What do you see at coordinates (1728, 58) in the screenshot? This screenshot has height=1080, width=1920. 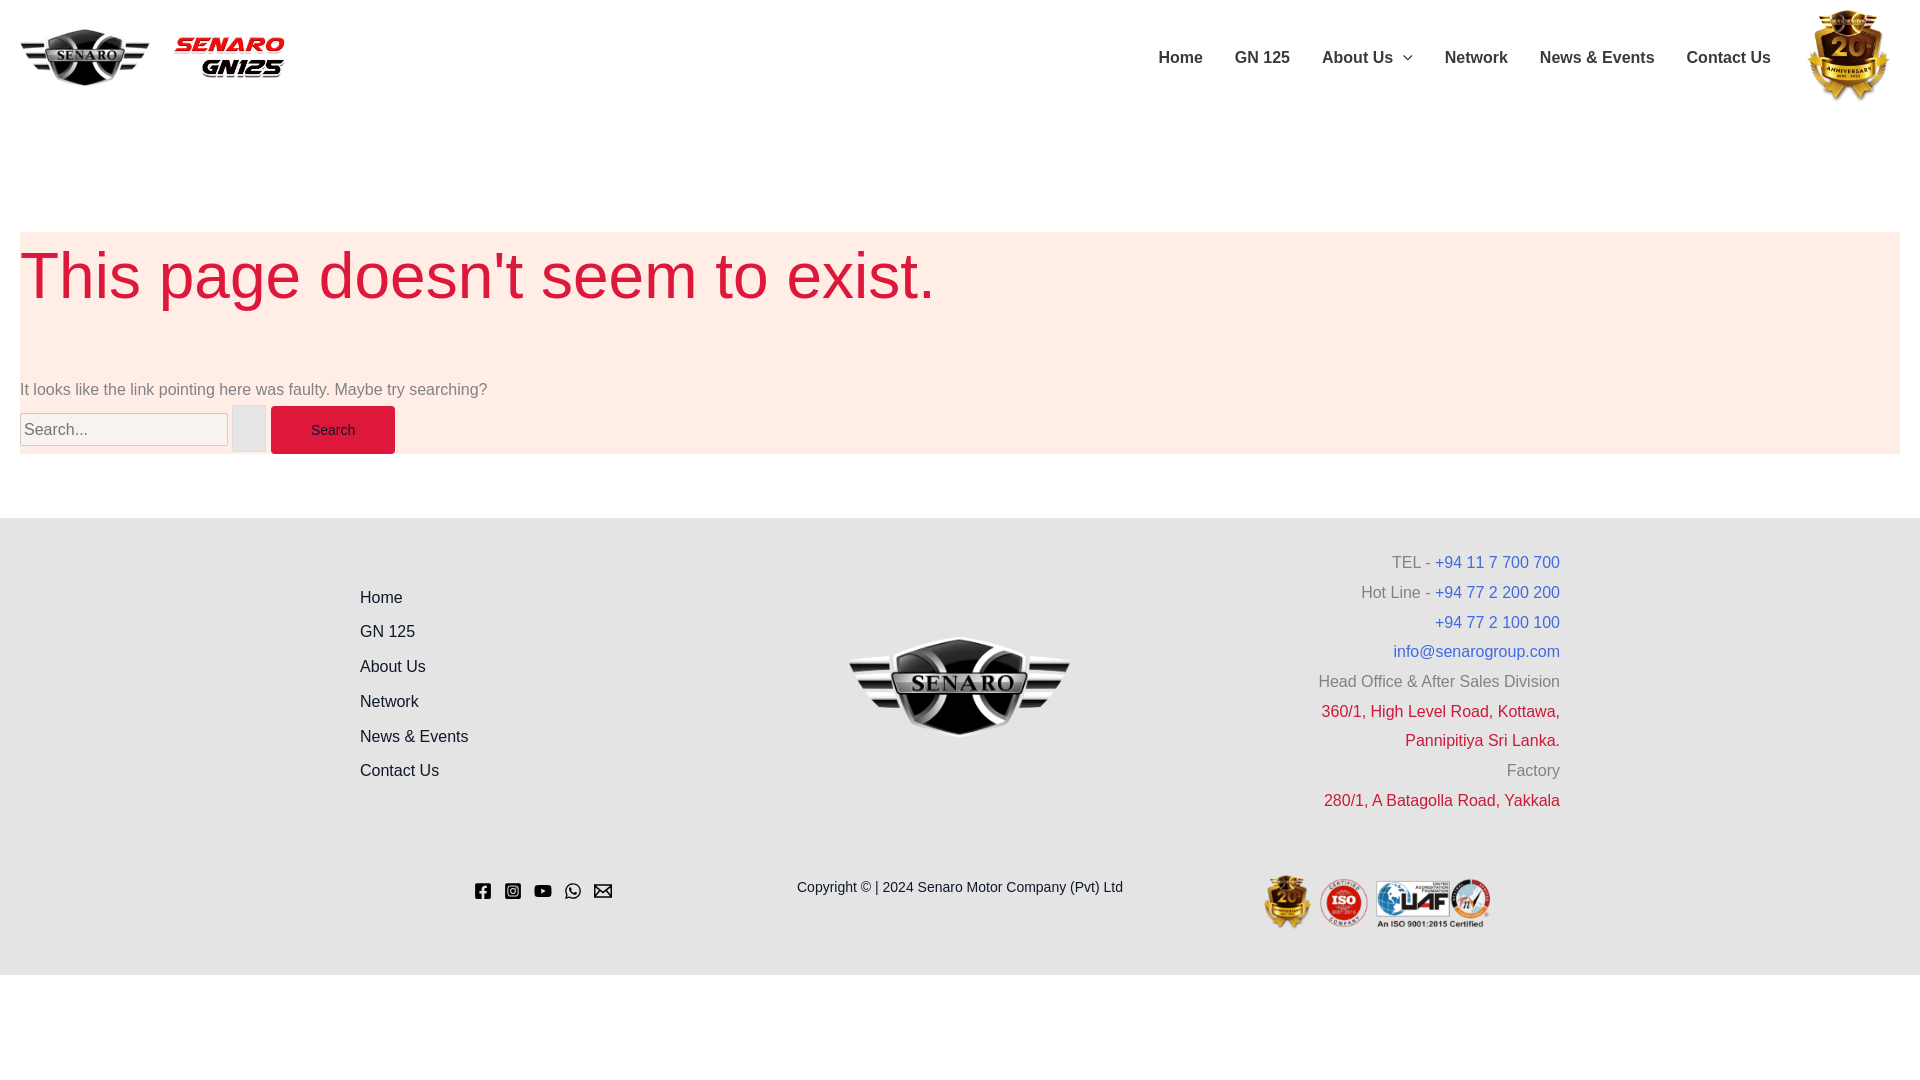 I see `Contact Us` at bounding box center [1728, 58].